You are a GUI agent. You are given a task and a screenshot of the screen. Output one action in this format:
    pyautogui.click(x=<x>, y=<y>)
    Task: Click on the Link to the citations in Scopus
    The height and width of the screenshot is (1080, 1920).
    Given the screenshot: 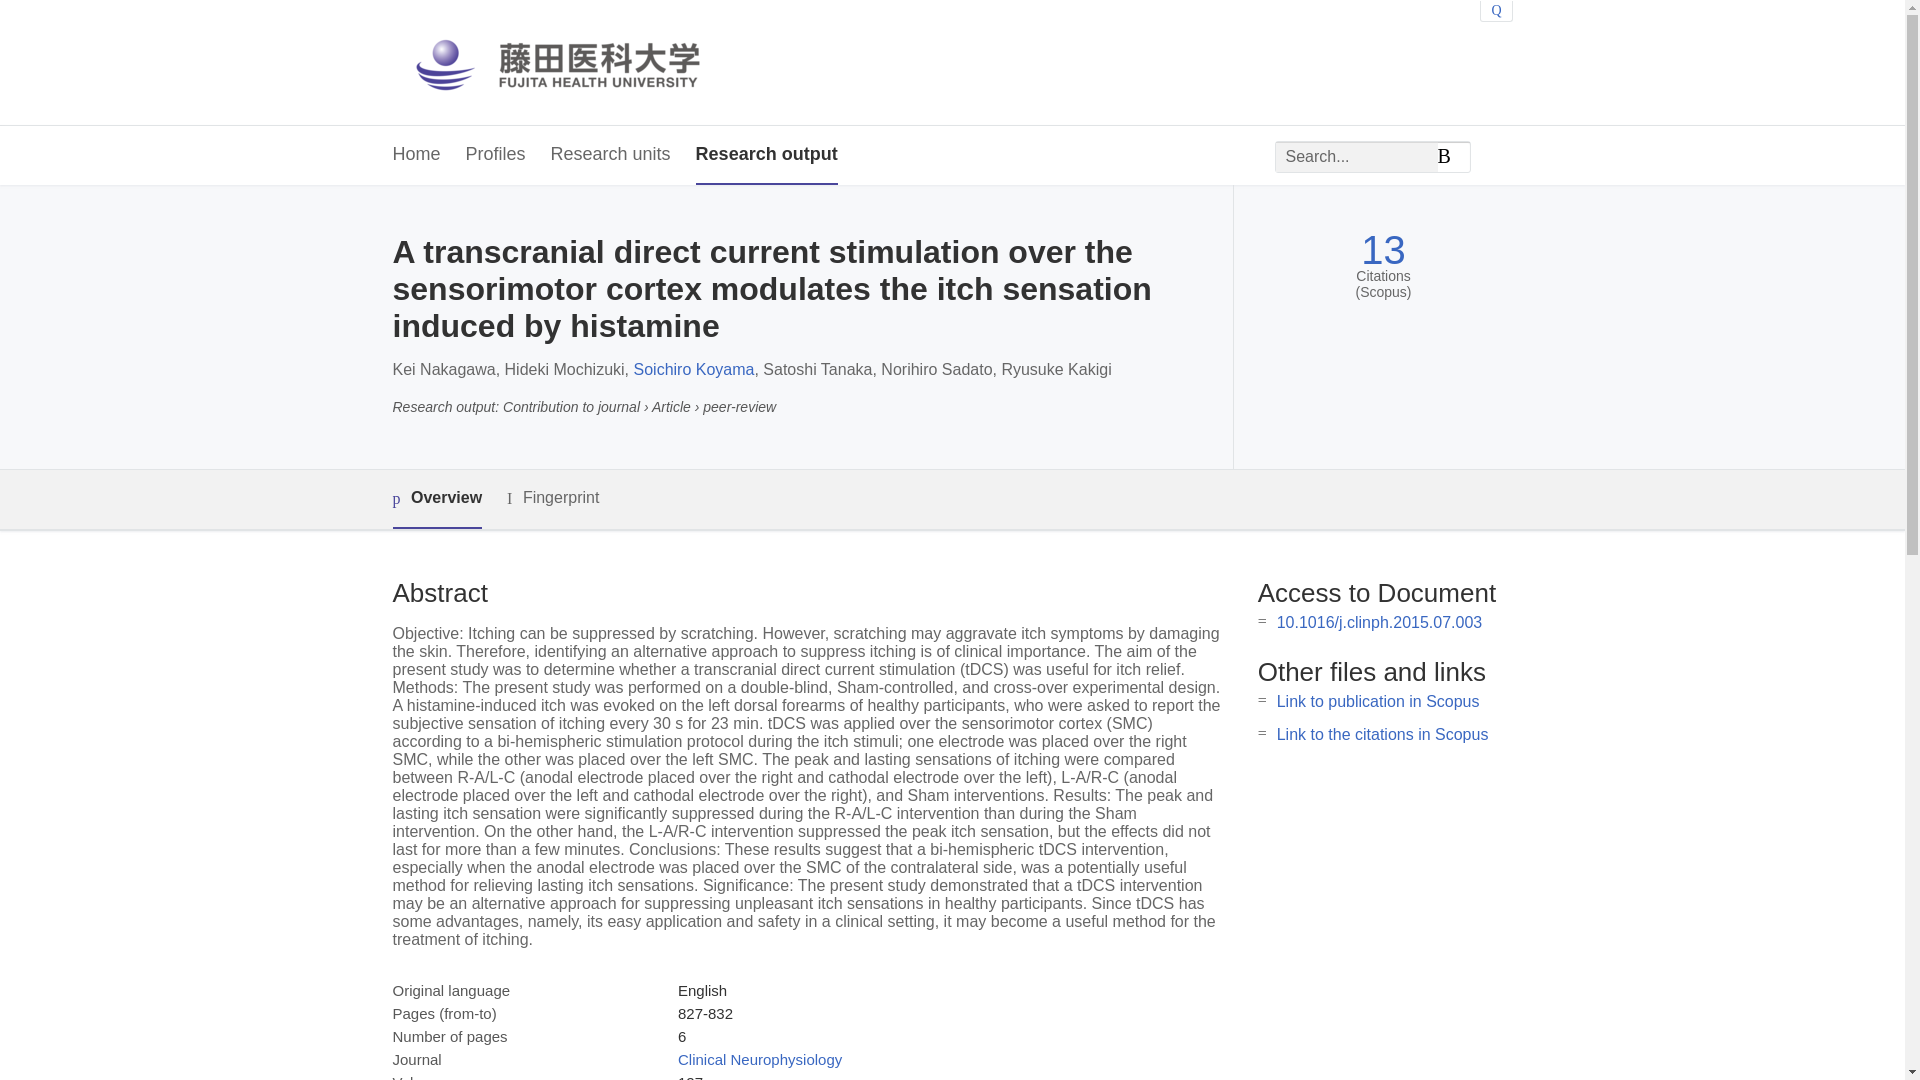 What is the action you would take?
    pyautogui.click(x=1382, y=734)
    